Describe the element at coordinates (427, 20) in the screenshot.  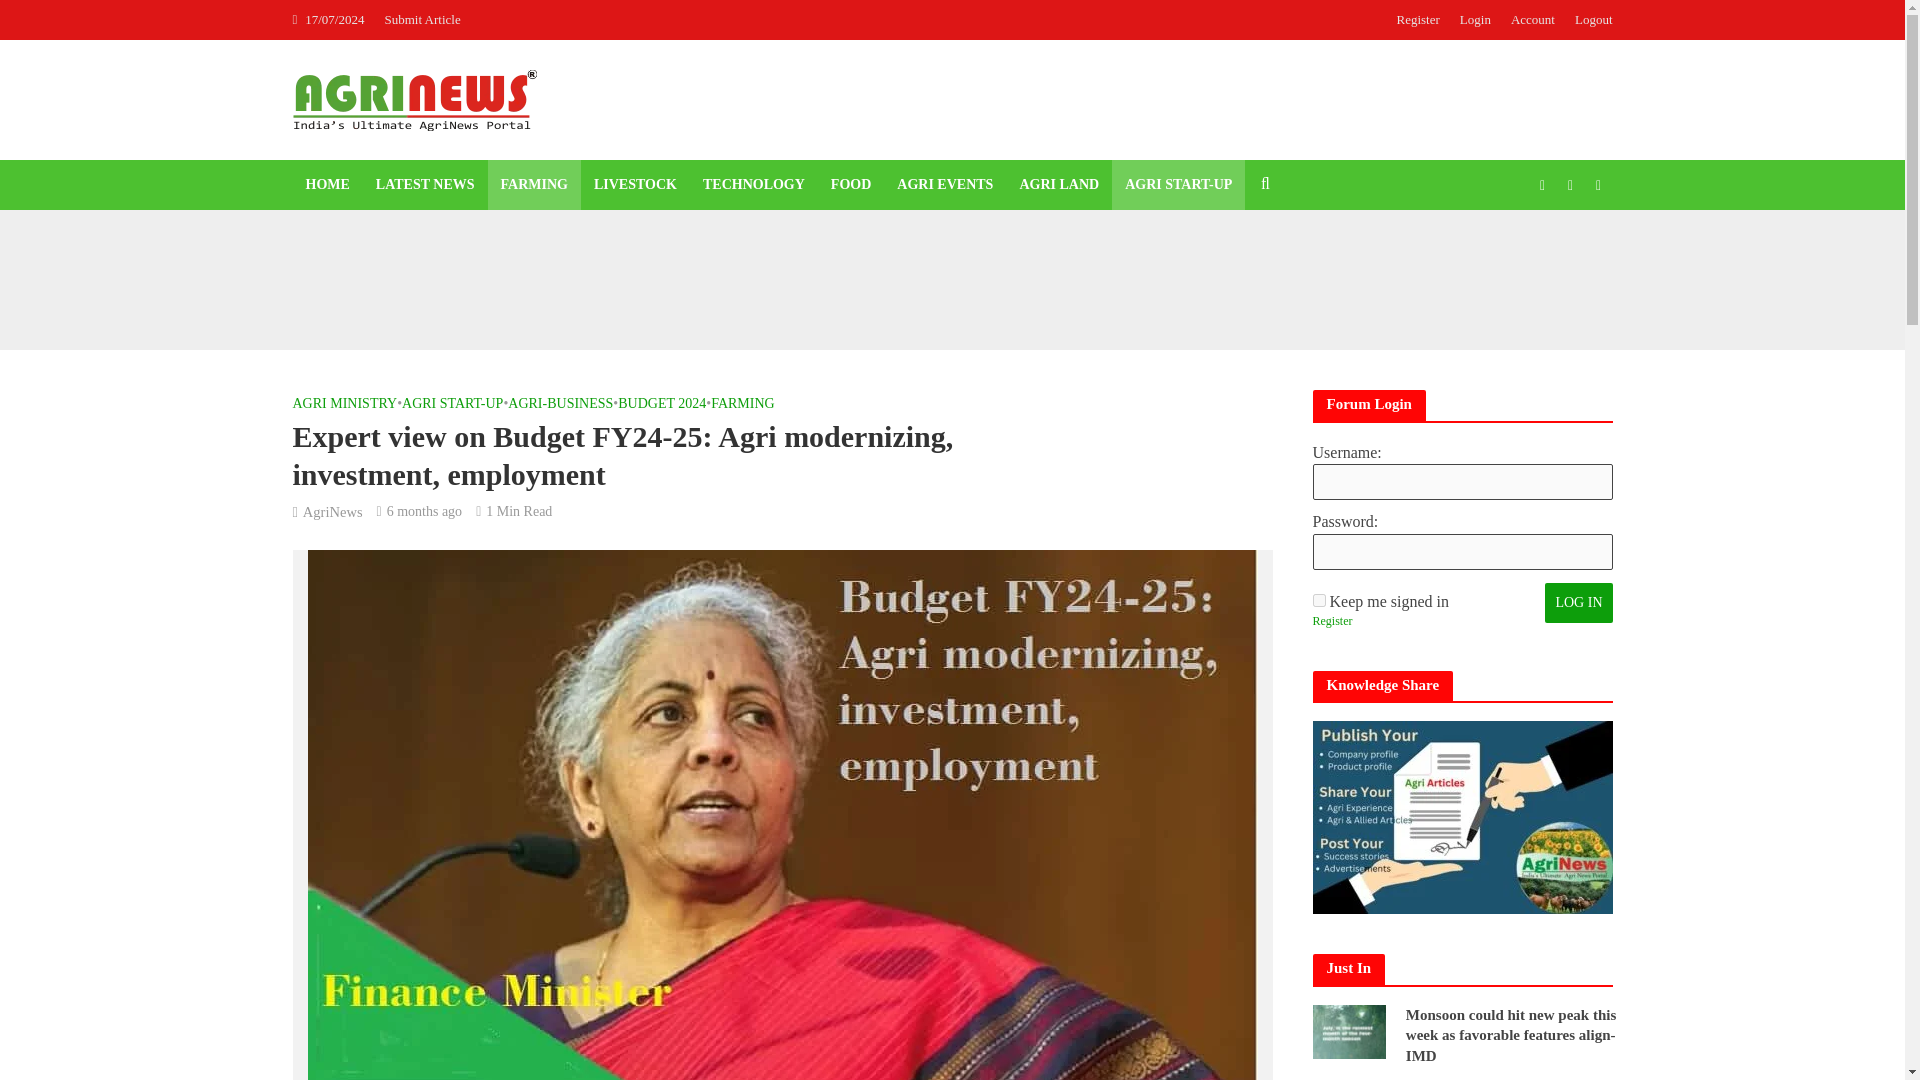
I see `Submit Article` at that location.